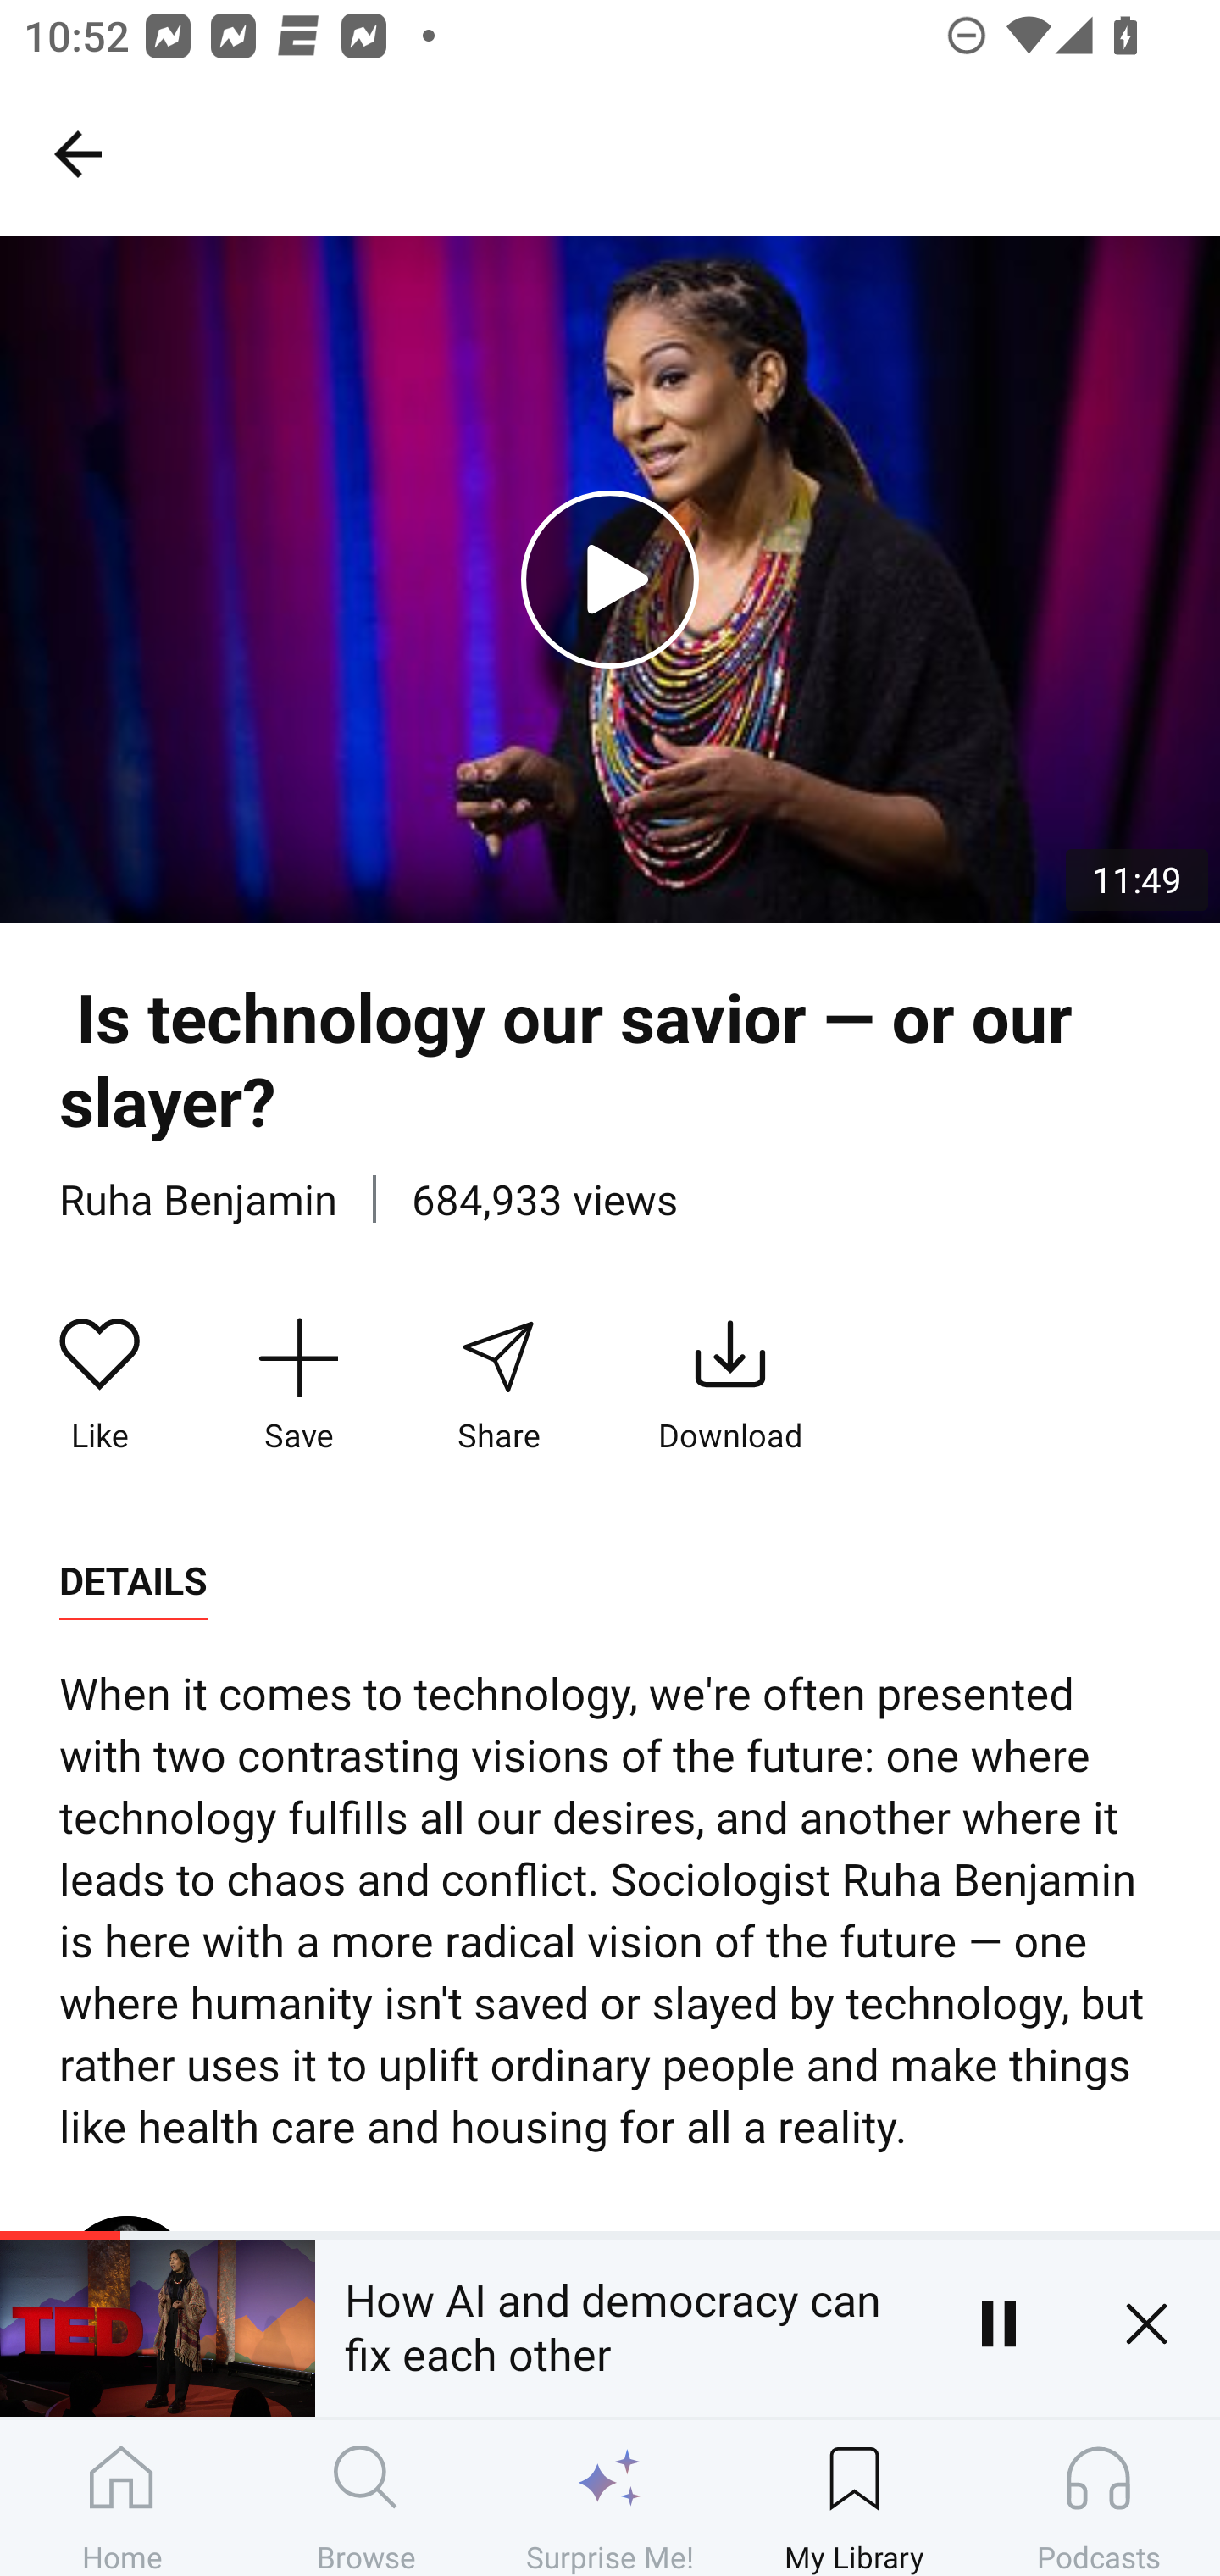  What do you see at coordinates (497, 1385) in the screenshot?
I see `Share` at bounding box center [497, 1385].